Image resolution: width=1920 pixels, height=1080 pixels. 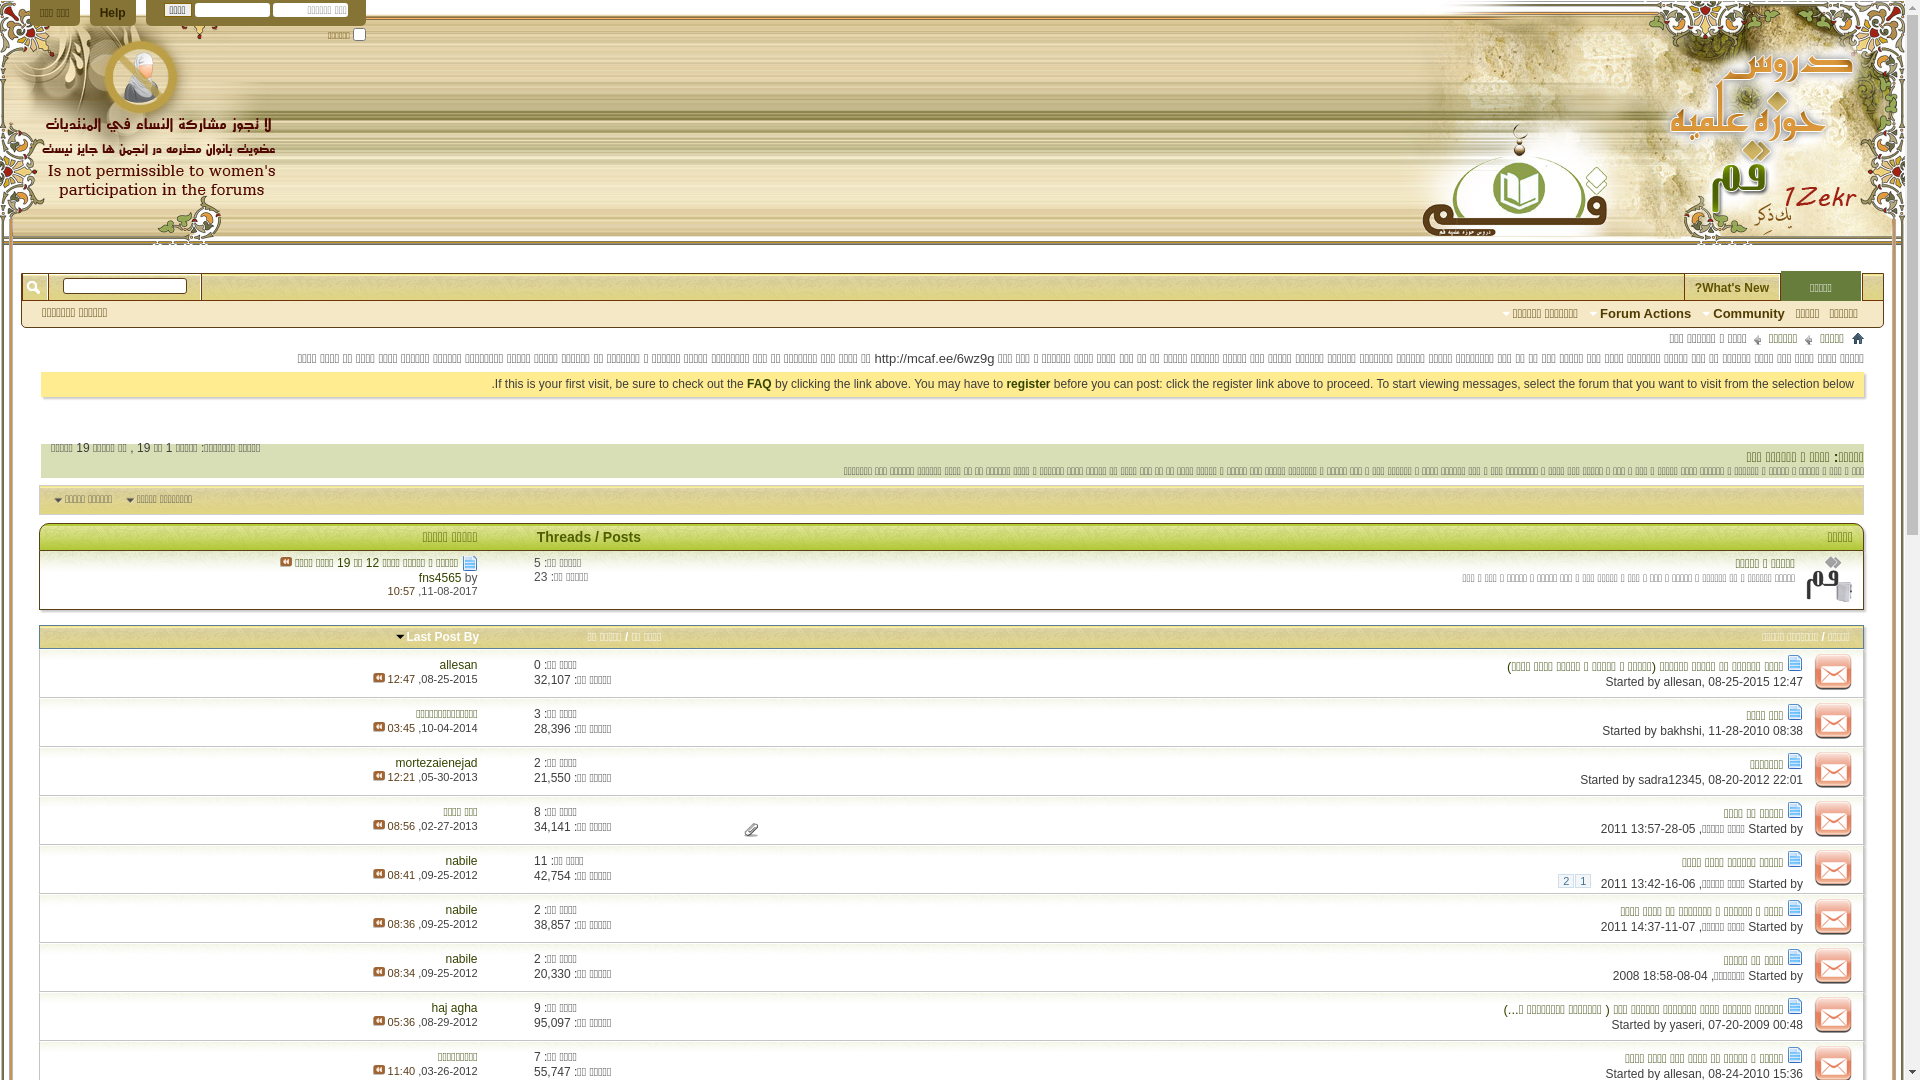 I want to click on yaseri, so click(x=1686, y=1024).